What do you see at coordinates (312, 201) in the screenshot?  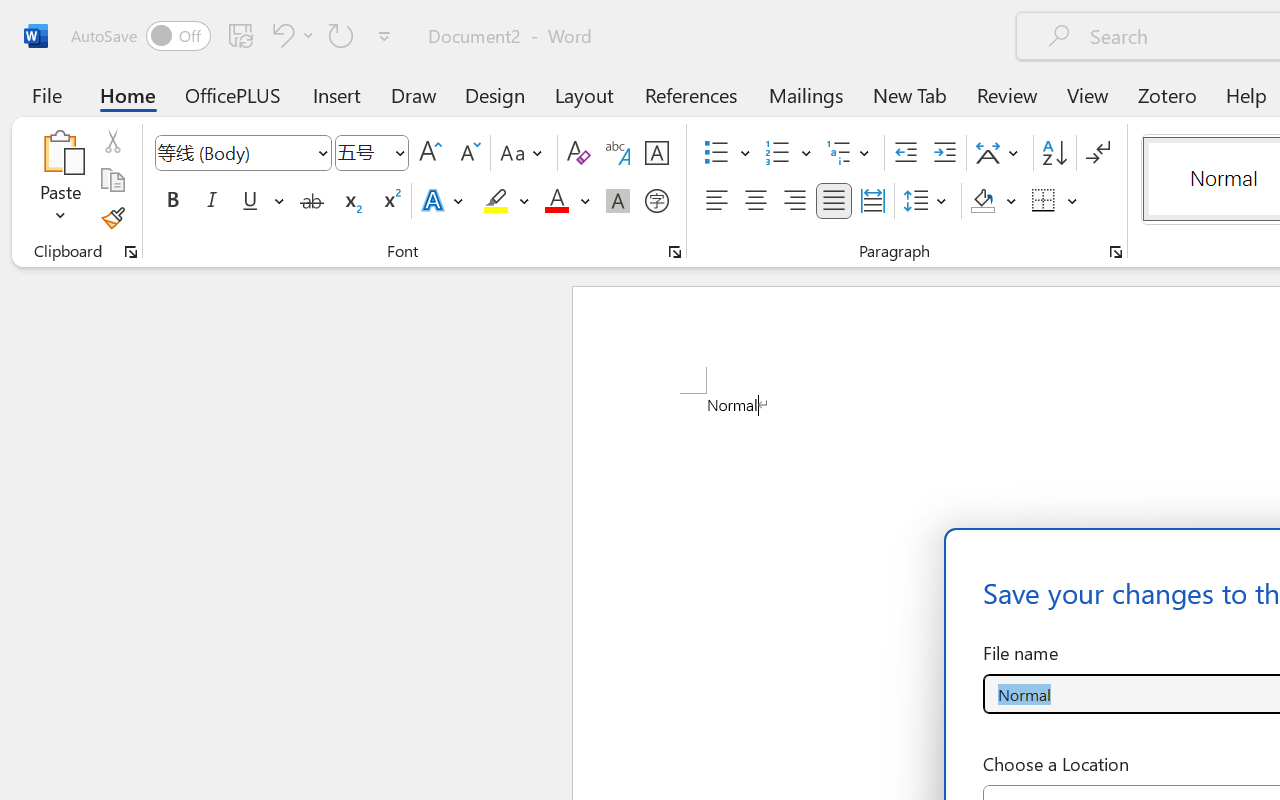 I see `Strikethrough` at bounding box center [312, 201].